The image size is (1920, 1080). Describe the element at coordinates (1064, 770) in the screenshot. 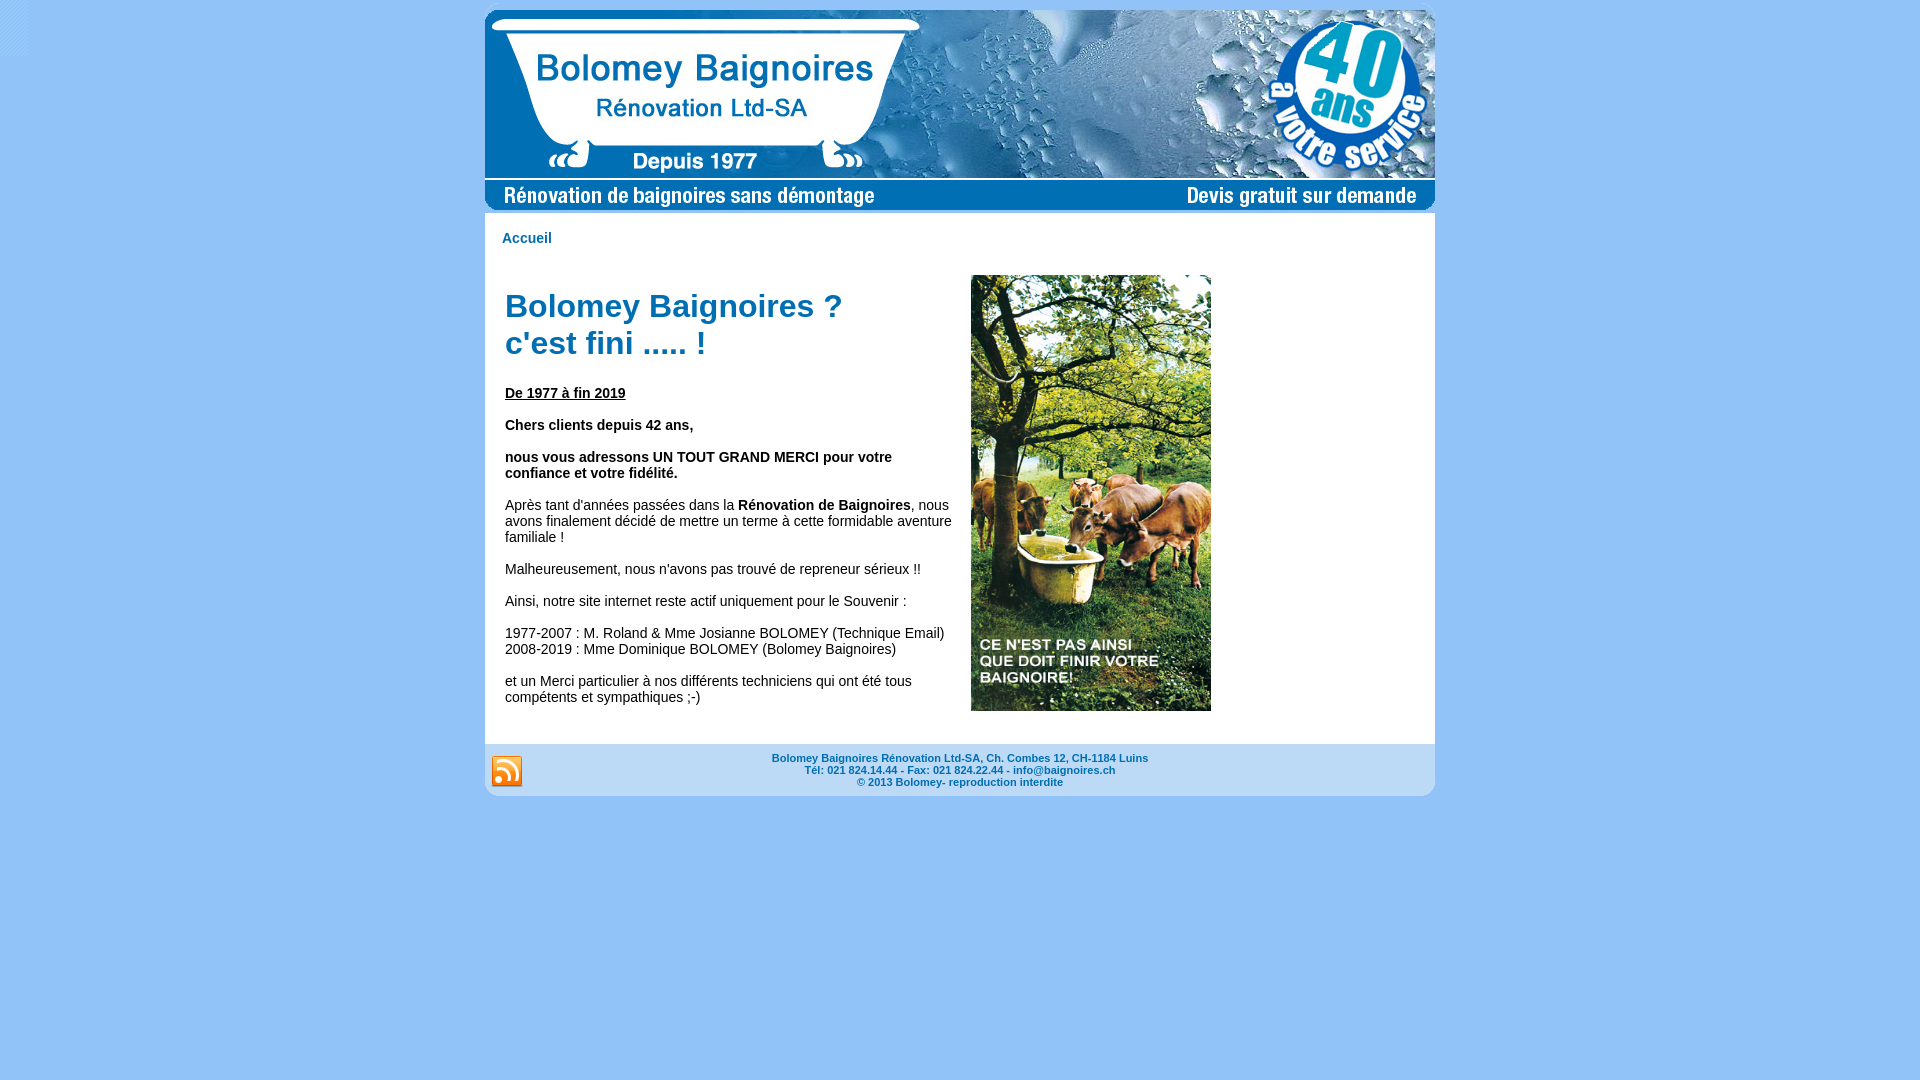

I see `info@baignoires.ch` at that location.